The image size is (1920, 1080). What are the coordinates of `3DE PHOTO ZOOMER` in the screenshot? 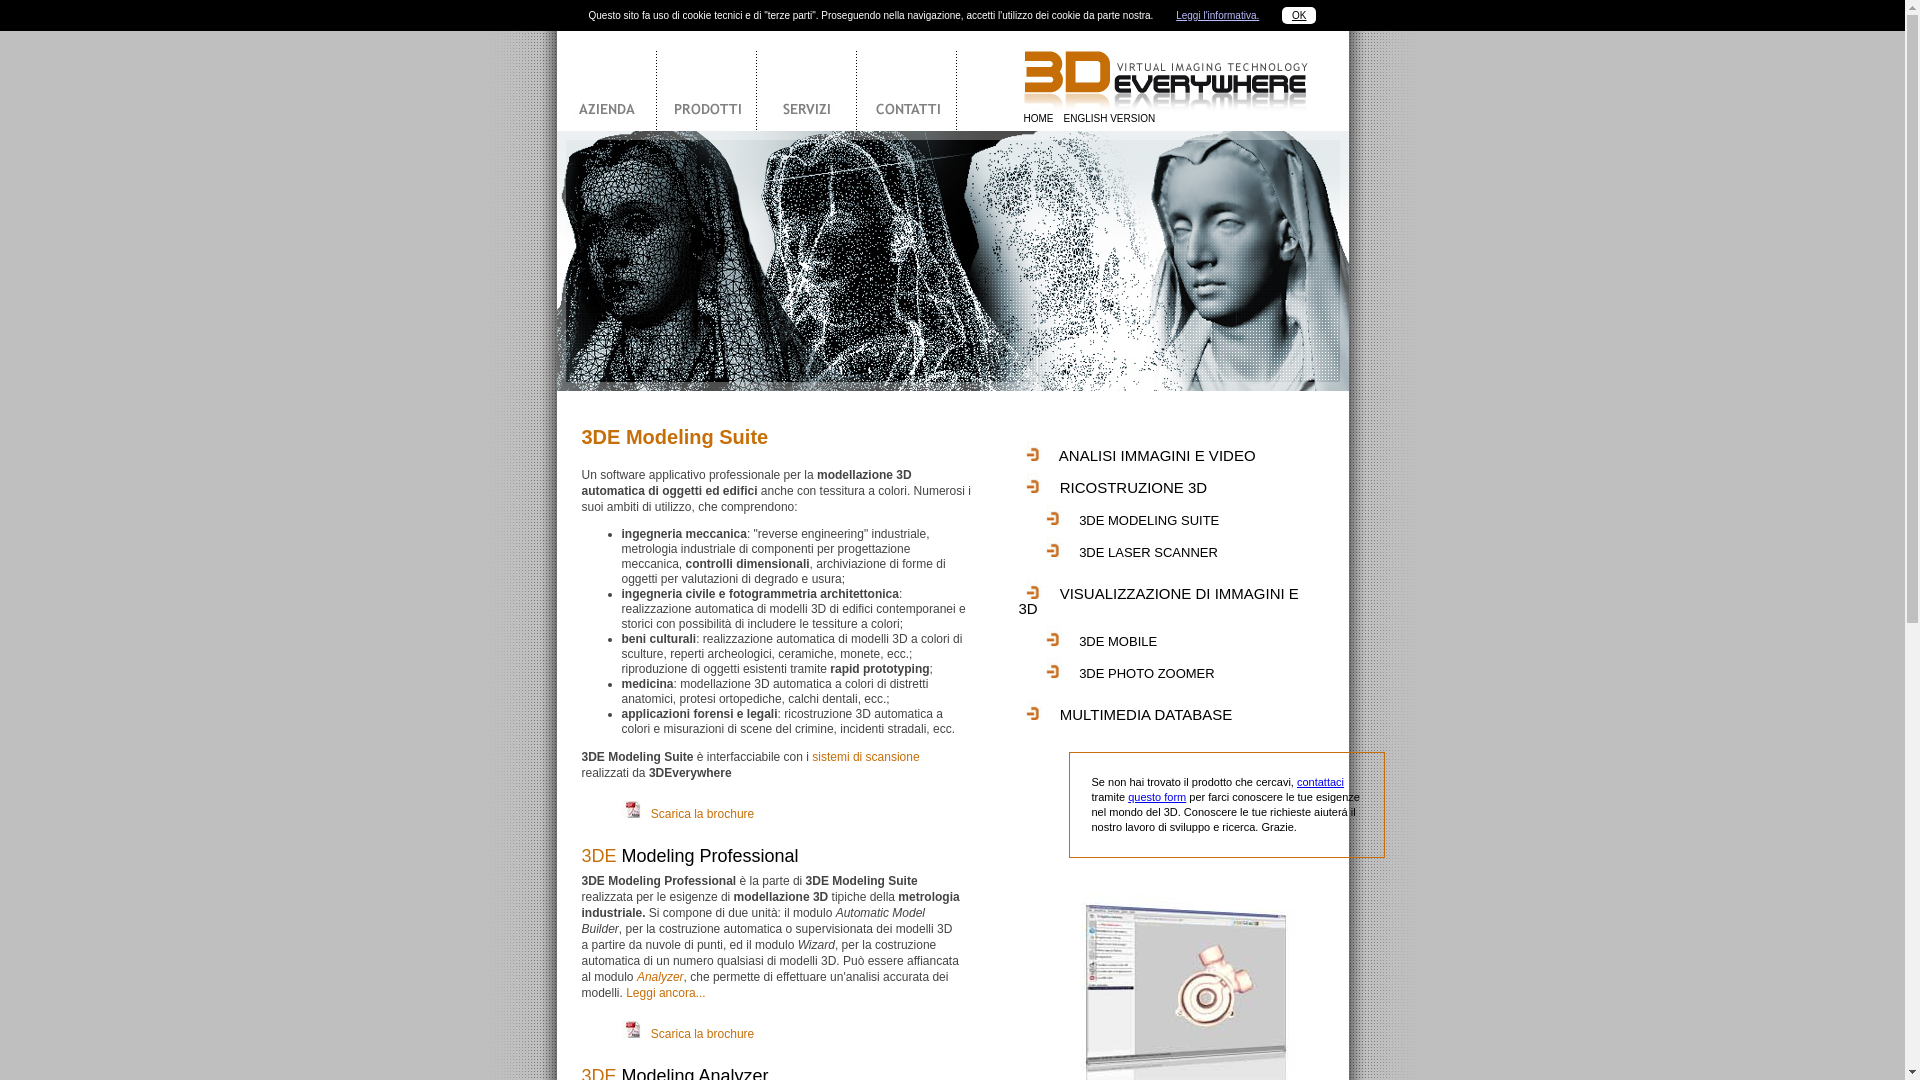 It's located at (1147, 674).